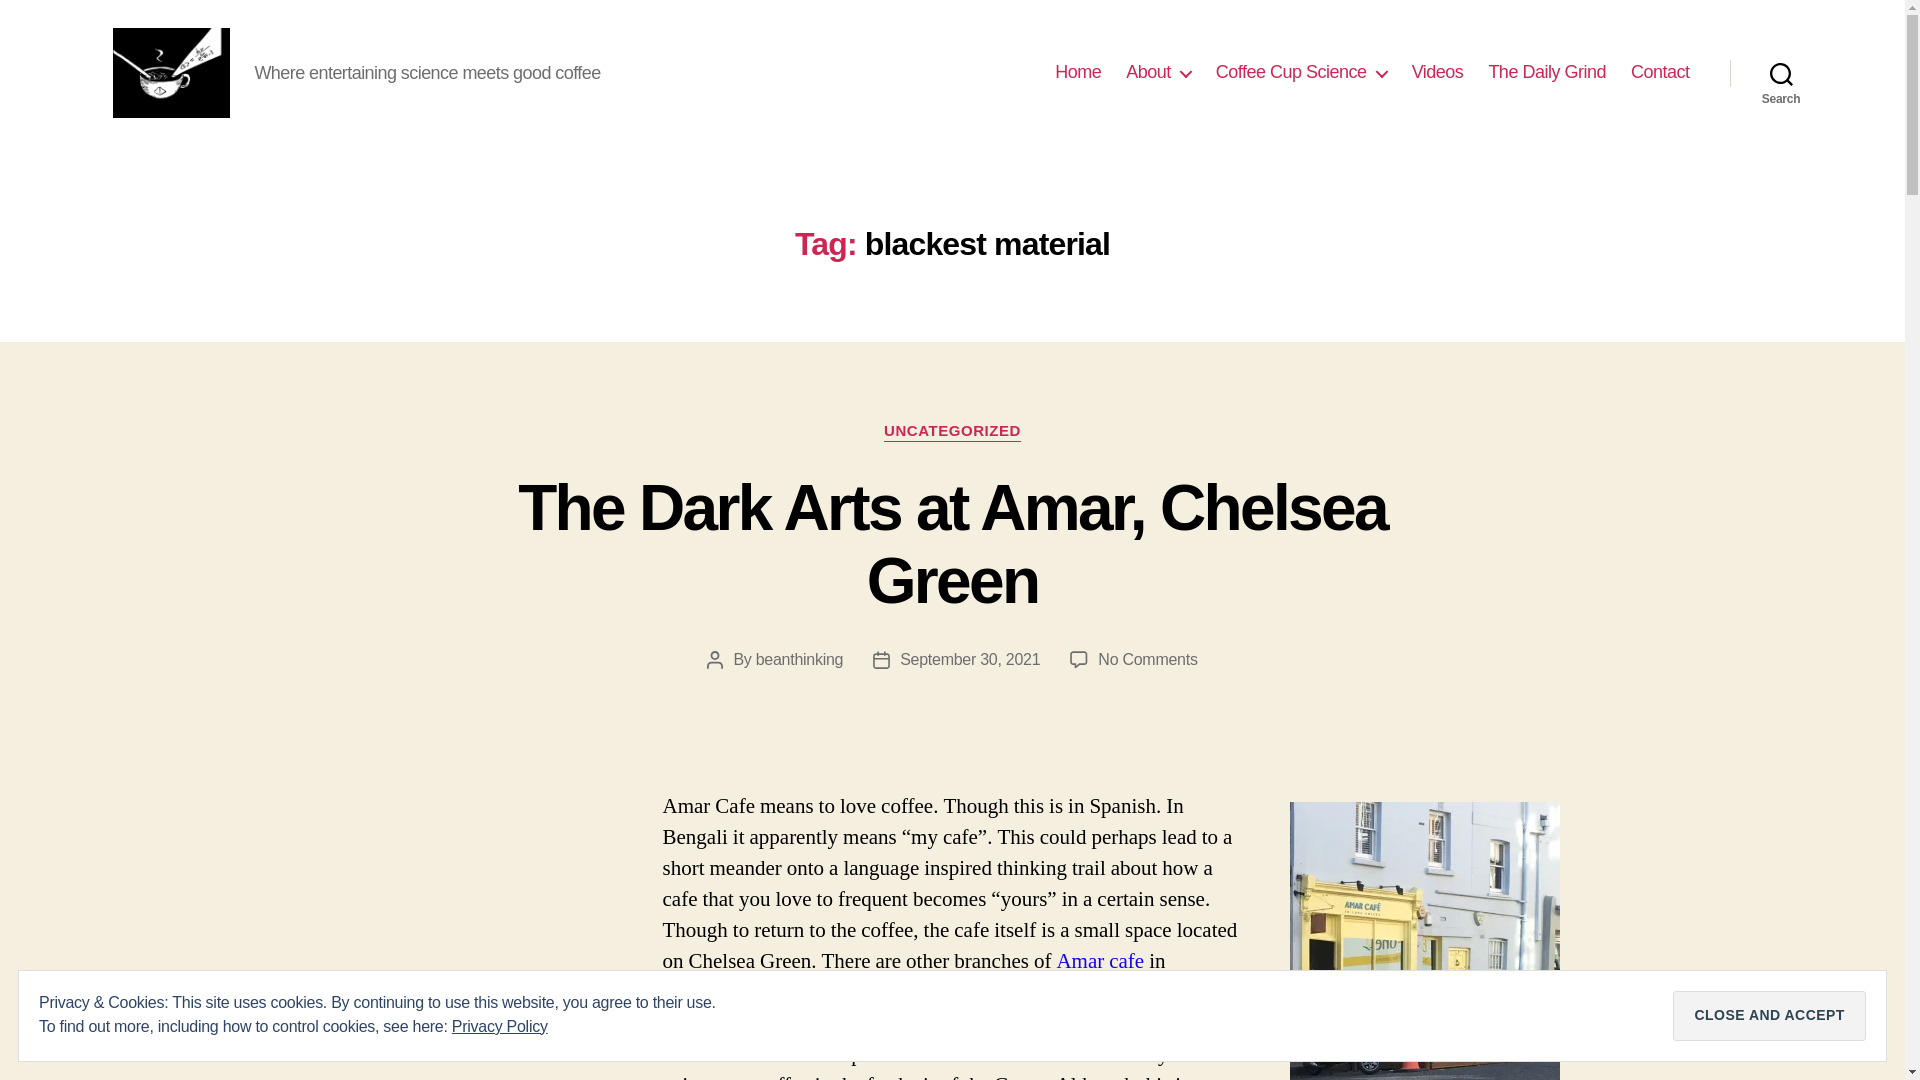  What do you see at coordinates (1077, 72) in the screenshot?
I see `Home` at bounding box center [1077, 72].